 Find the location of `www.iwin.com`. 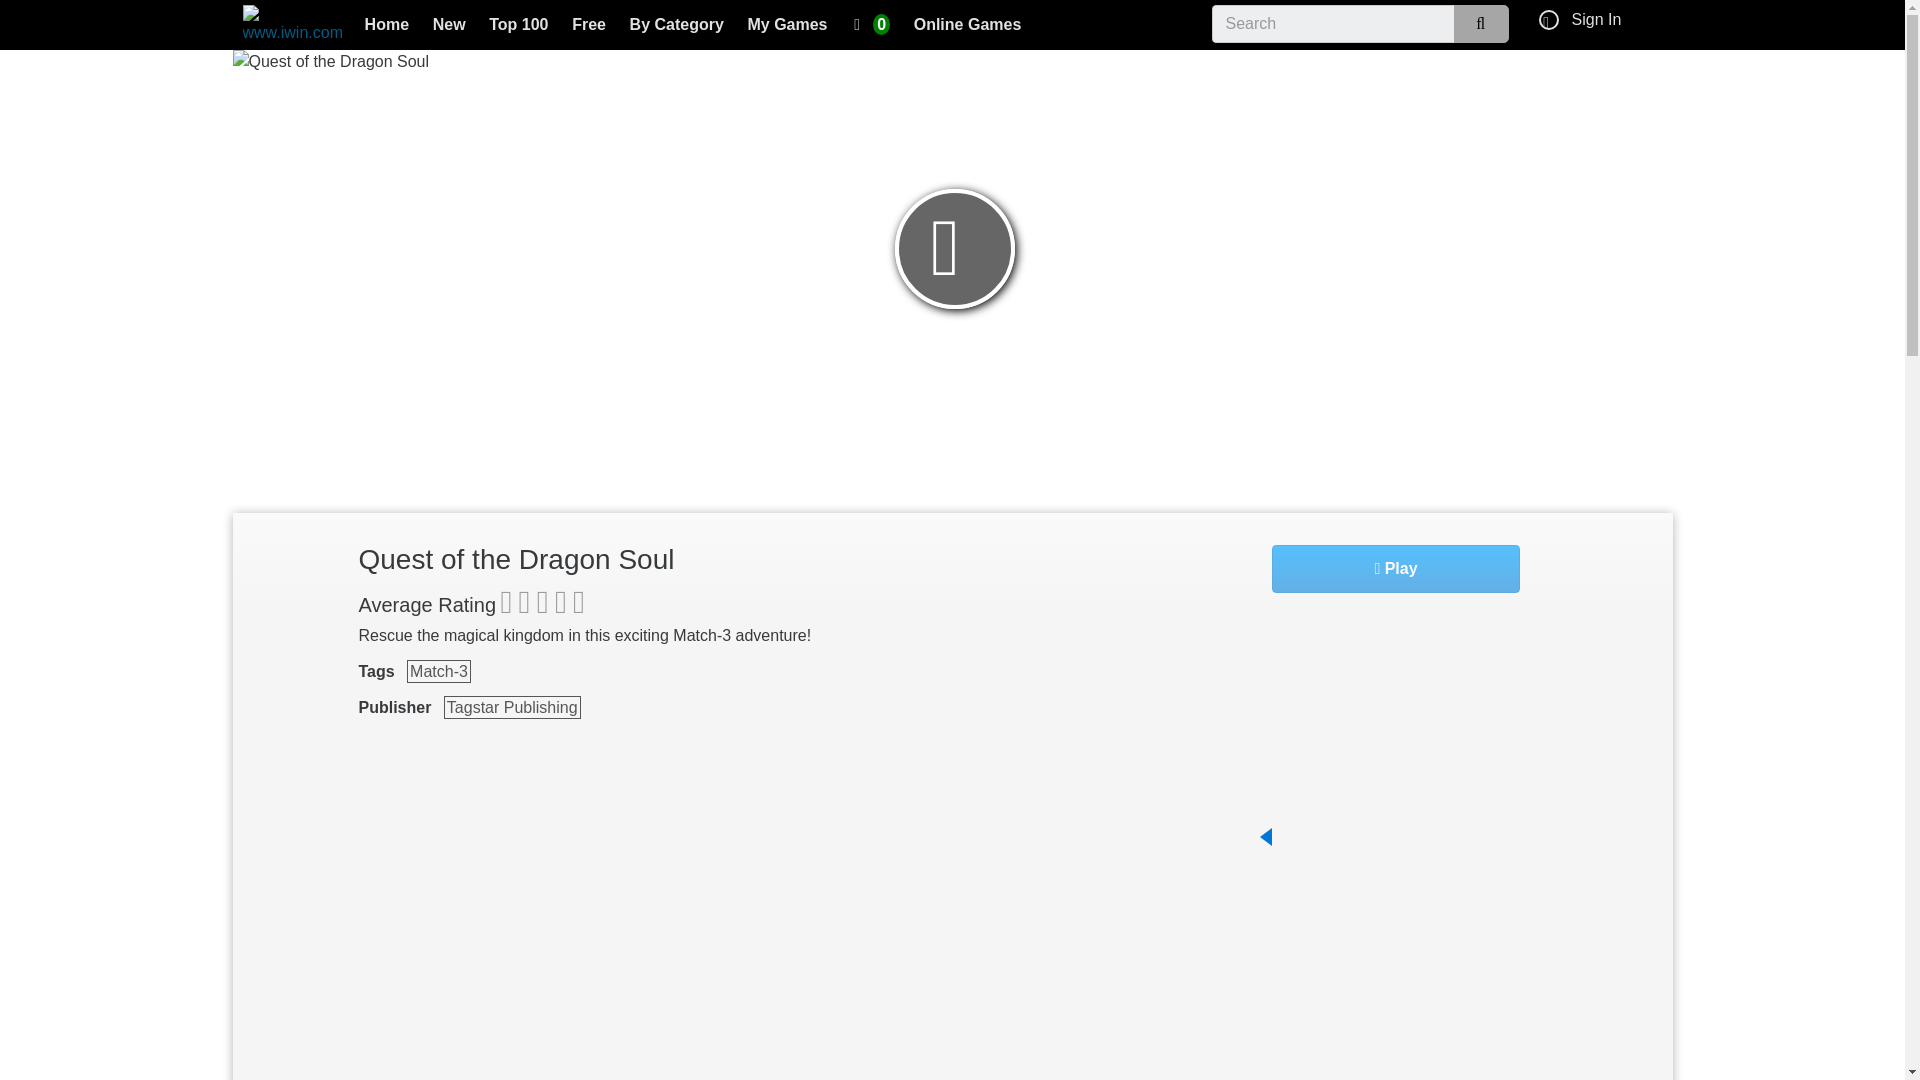

www.iwin.com is located at coordinates (291, 25).